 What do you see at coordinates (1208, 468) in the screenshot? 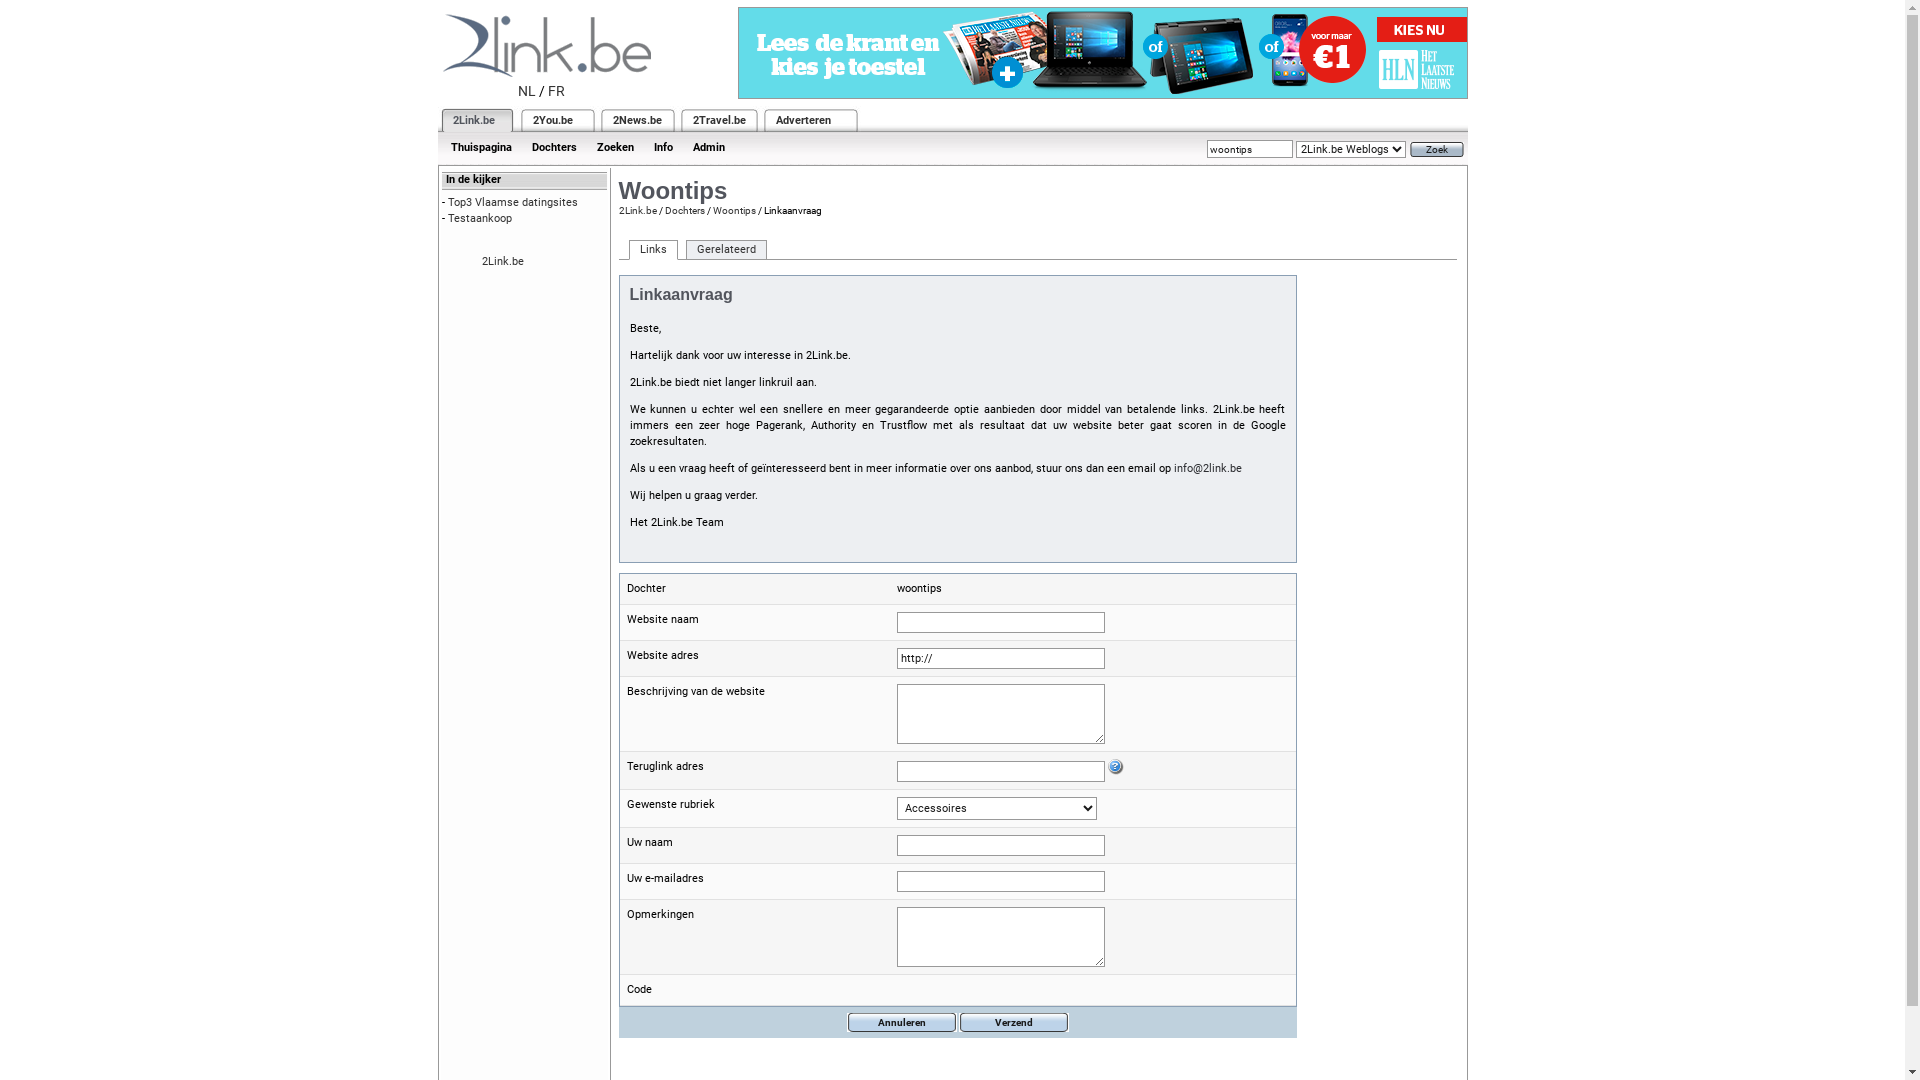
I see `info@2link.be` at bounding box center [1208, 468].